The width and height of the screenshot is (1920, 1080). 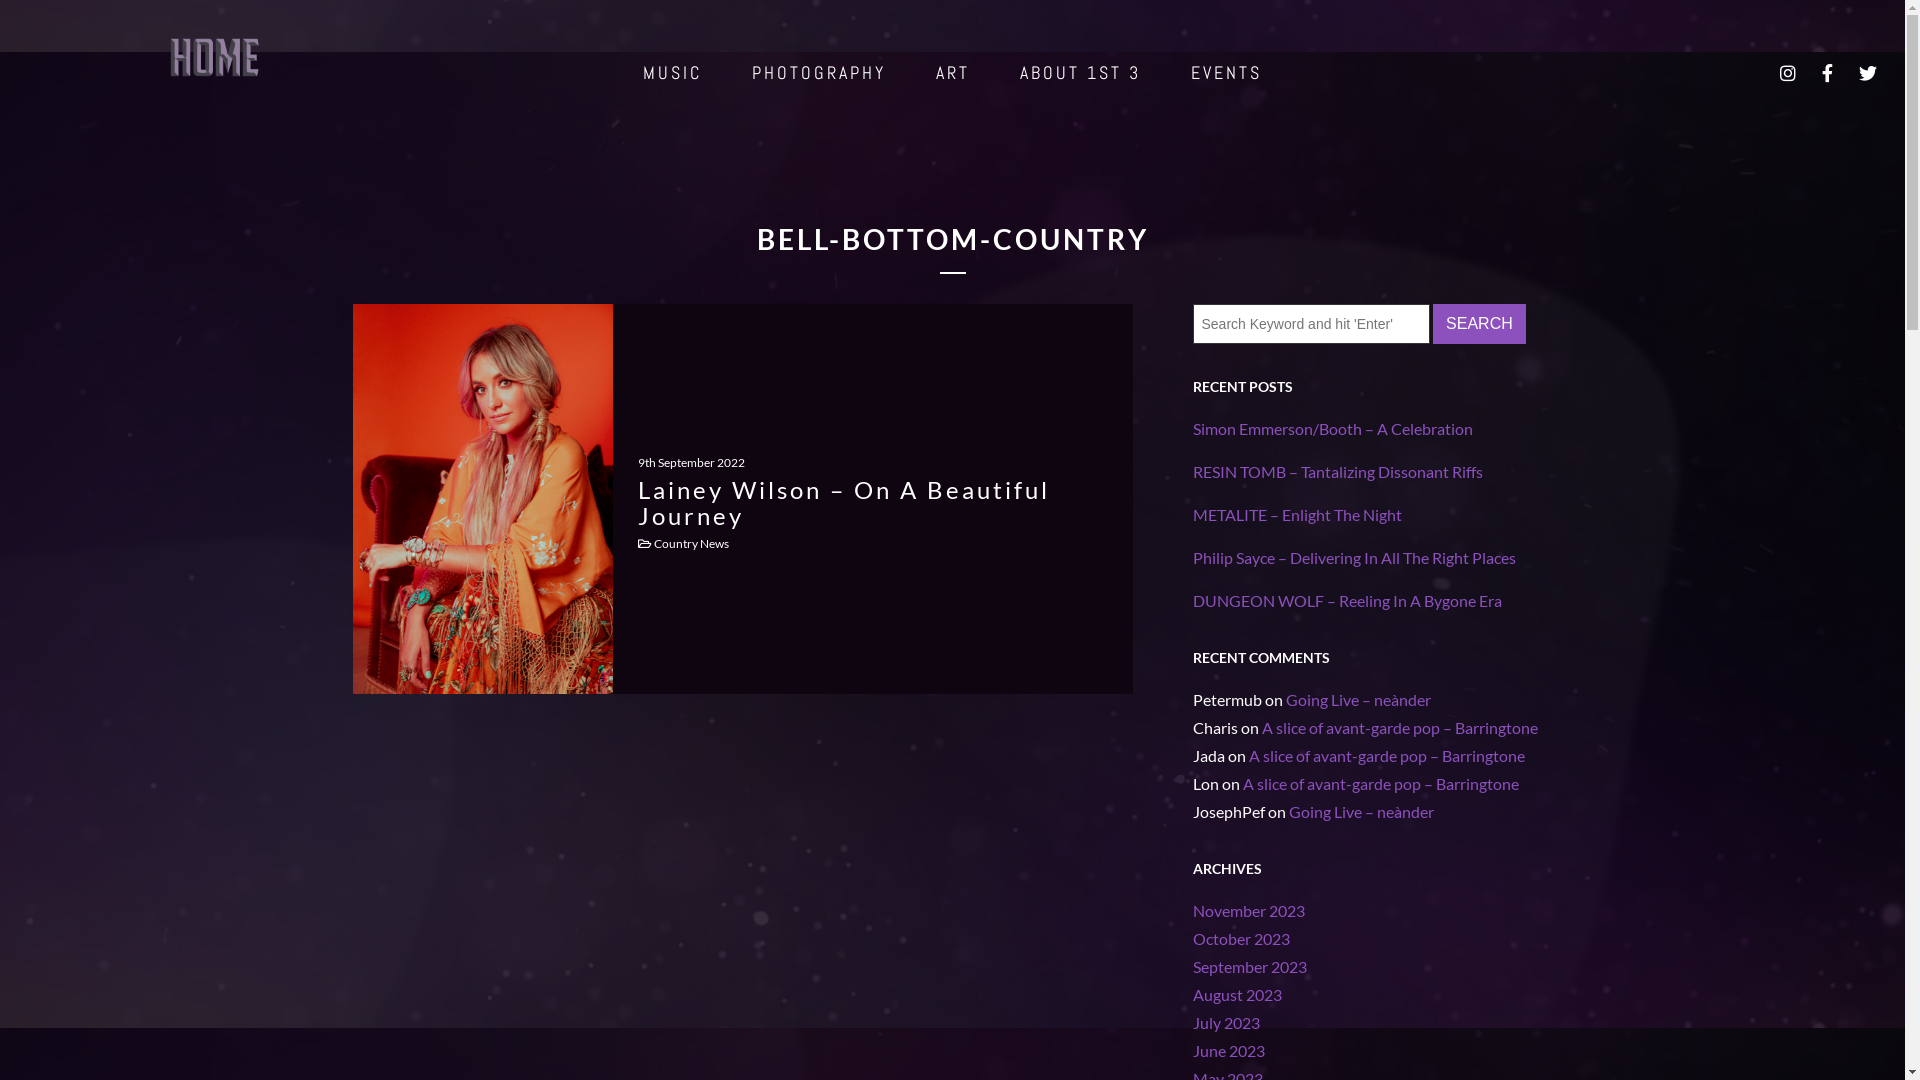 I want to click on November 2023, so click(x=1248, y=910).